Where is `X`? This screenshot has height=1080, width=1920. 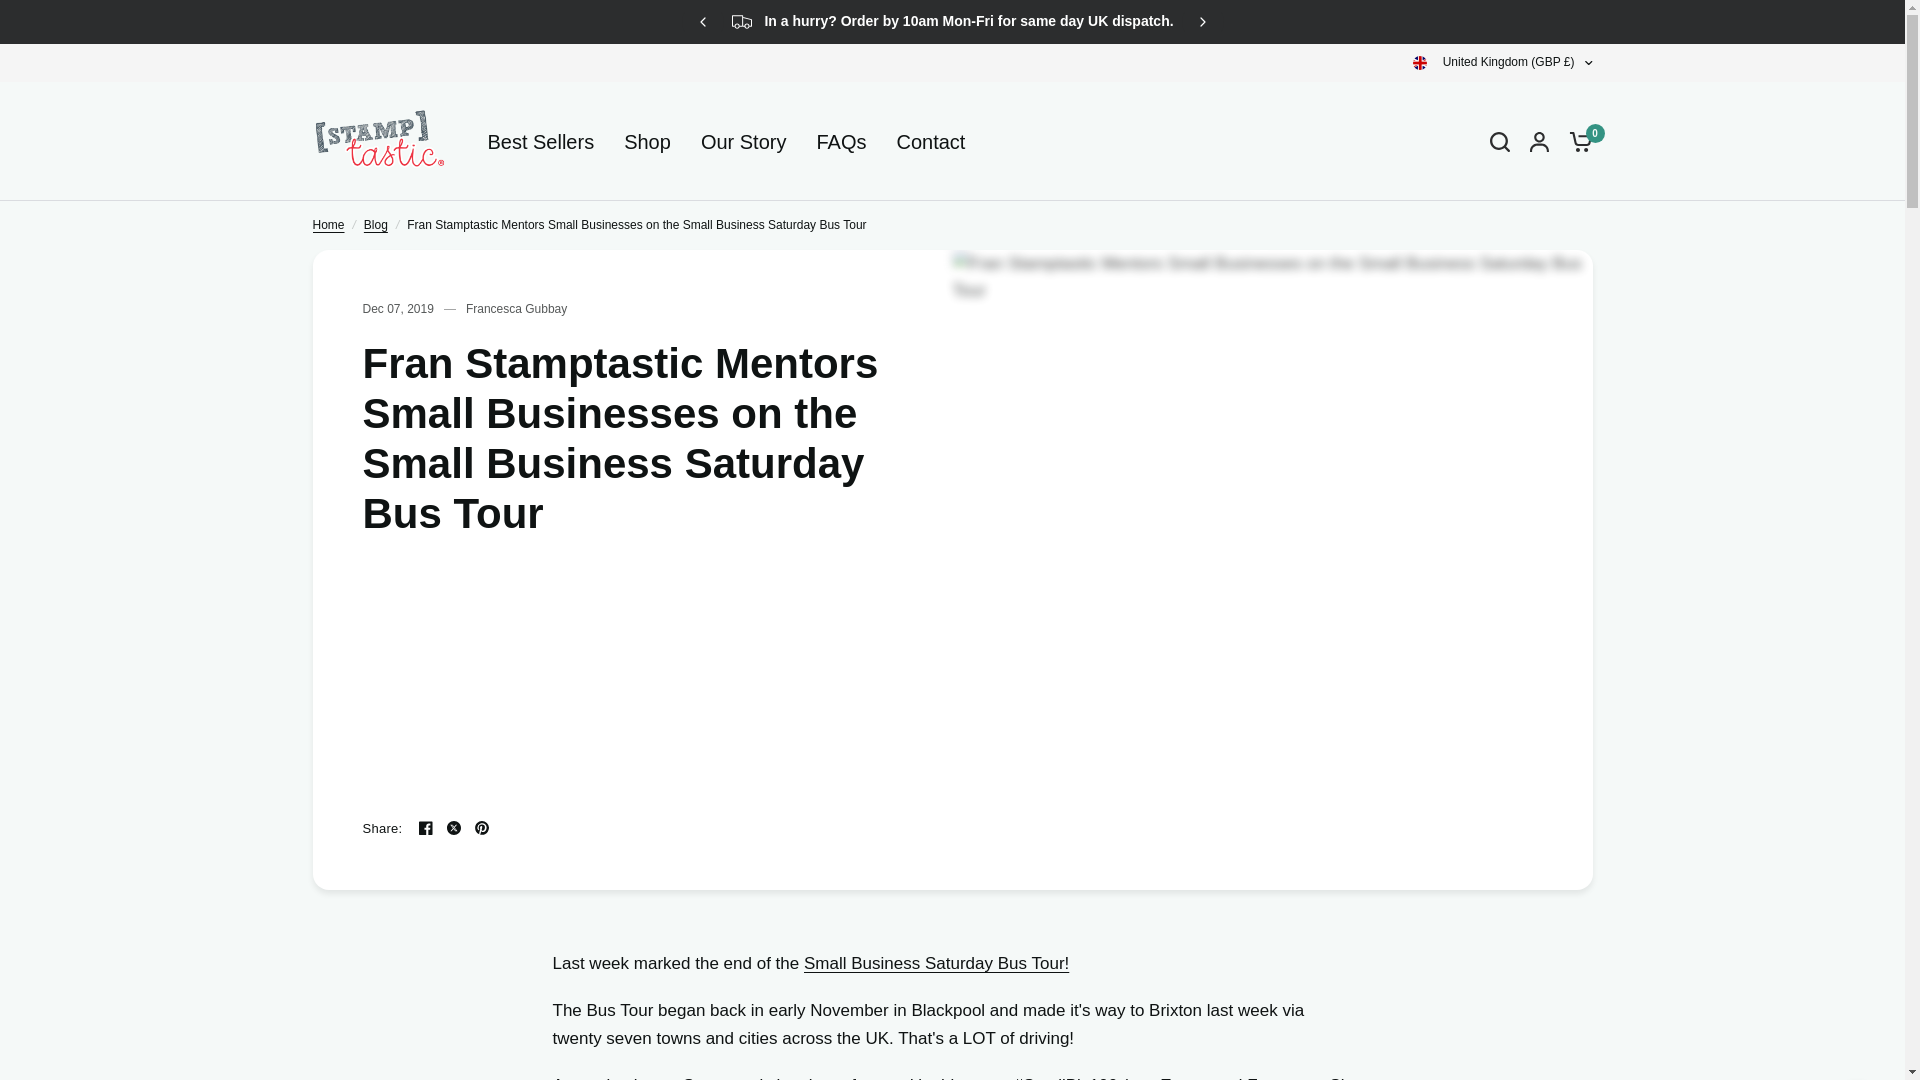
X is located at coordinates (454, 828).